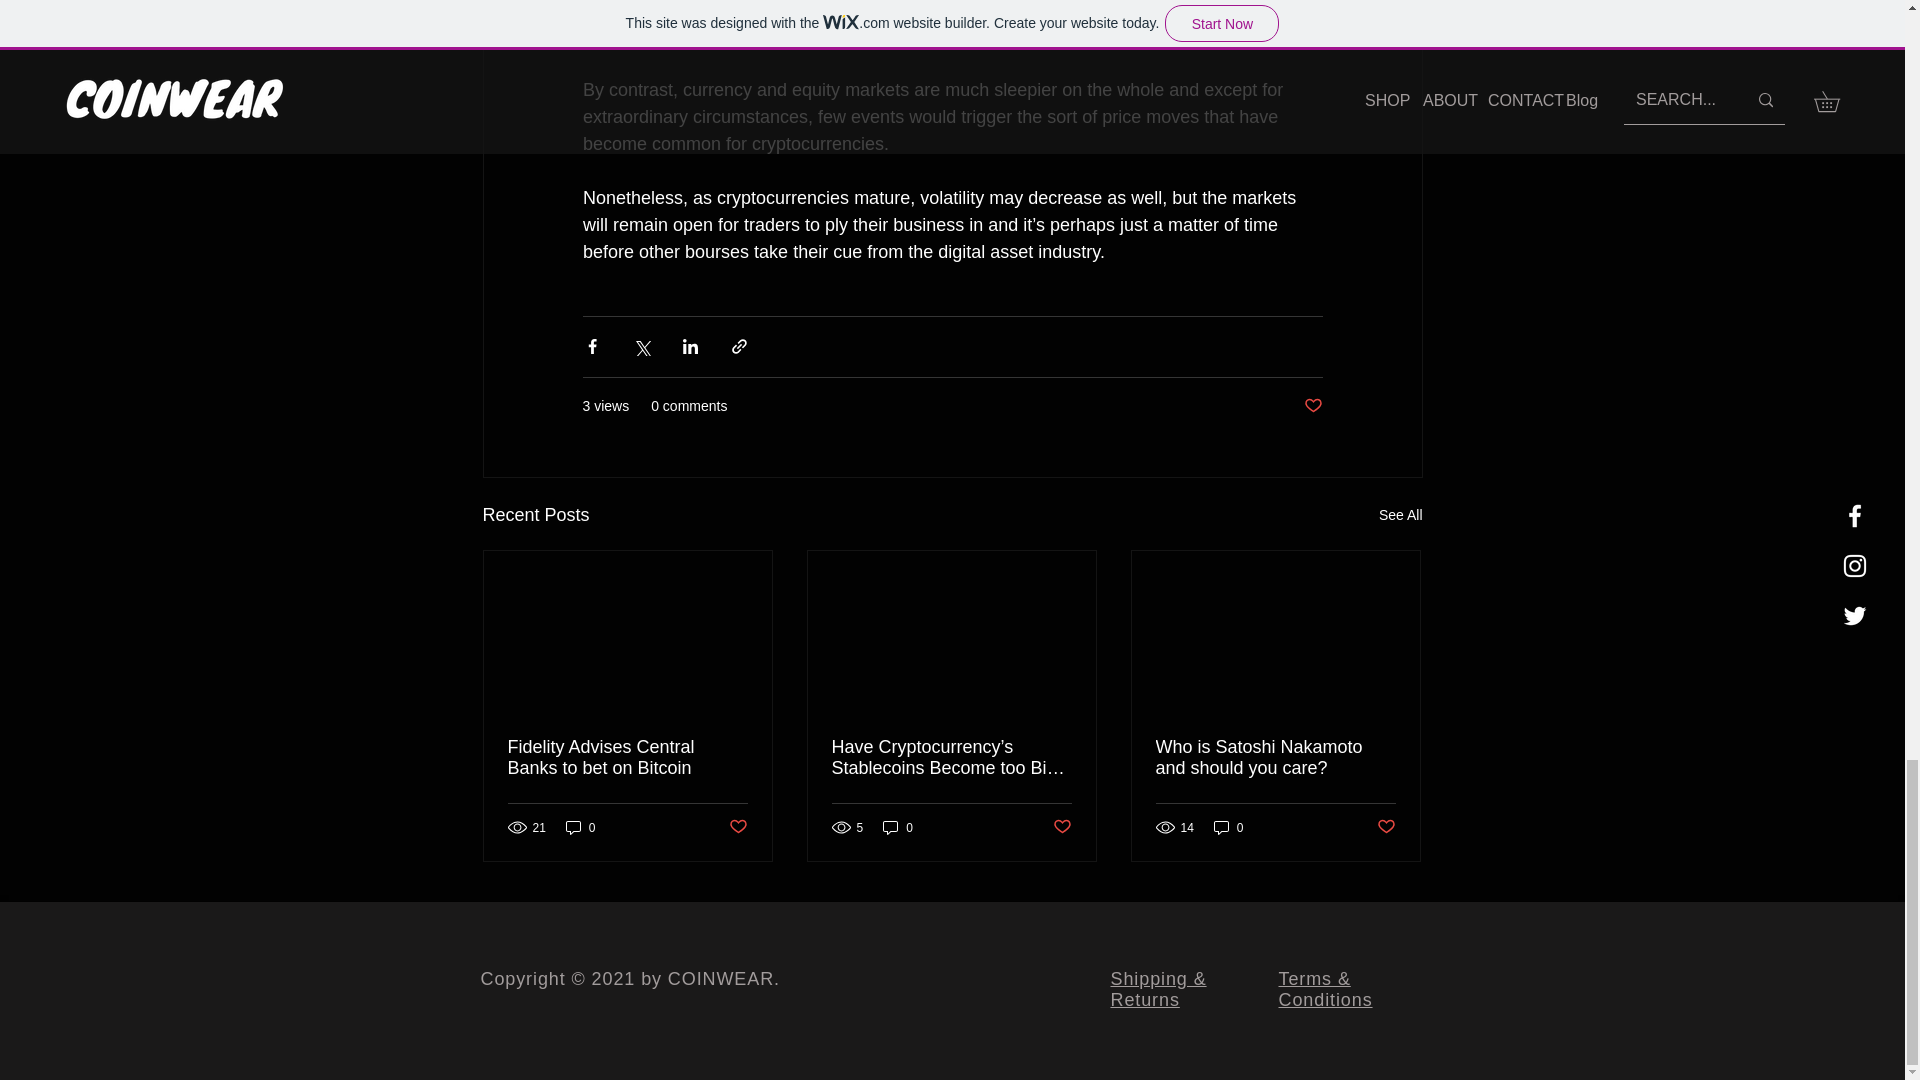 The width and height of the screenshot is (1920, 1080). I want to click on Who is Satoshi Nakamoto and should you care?, so click(1275, 757).